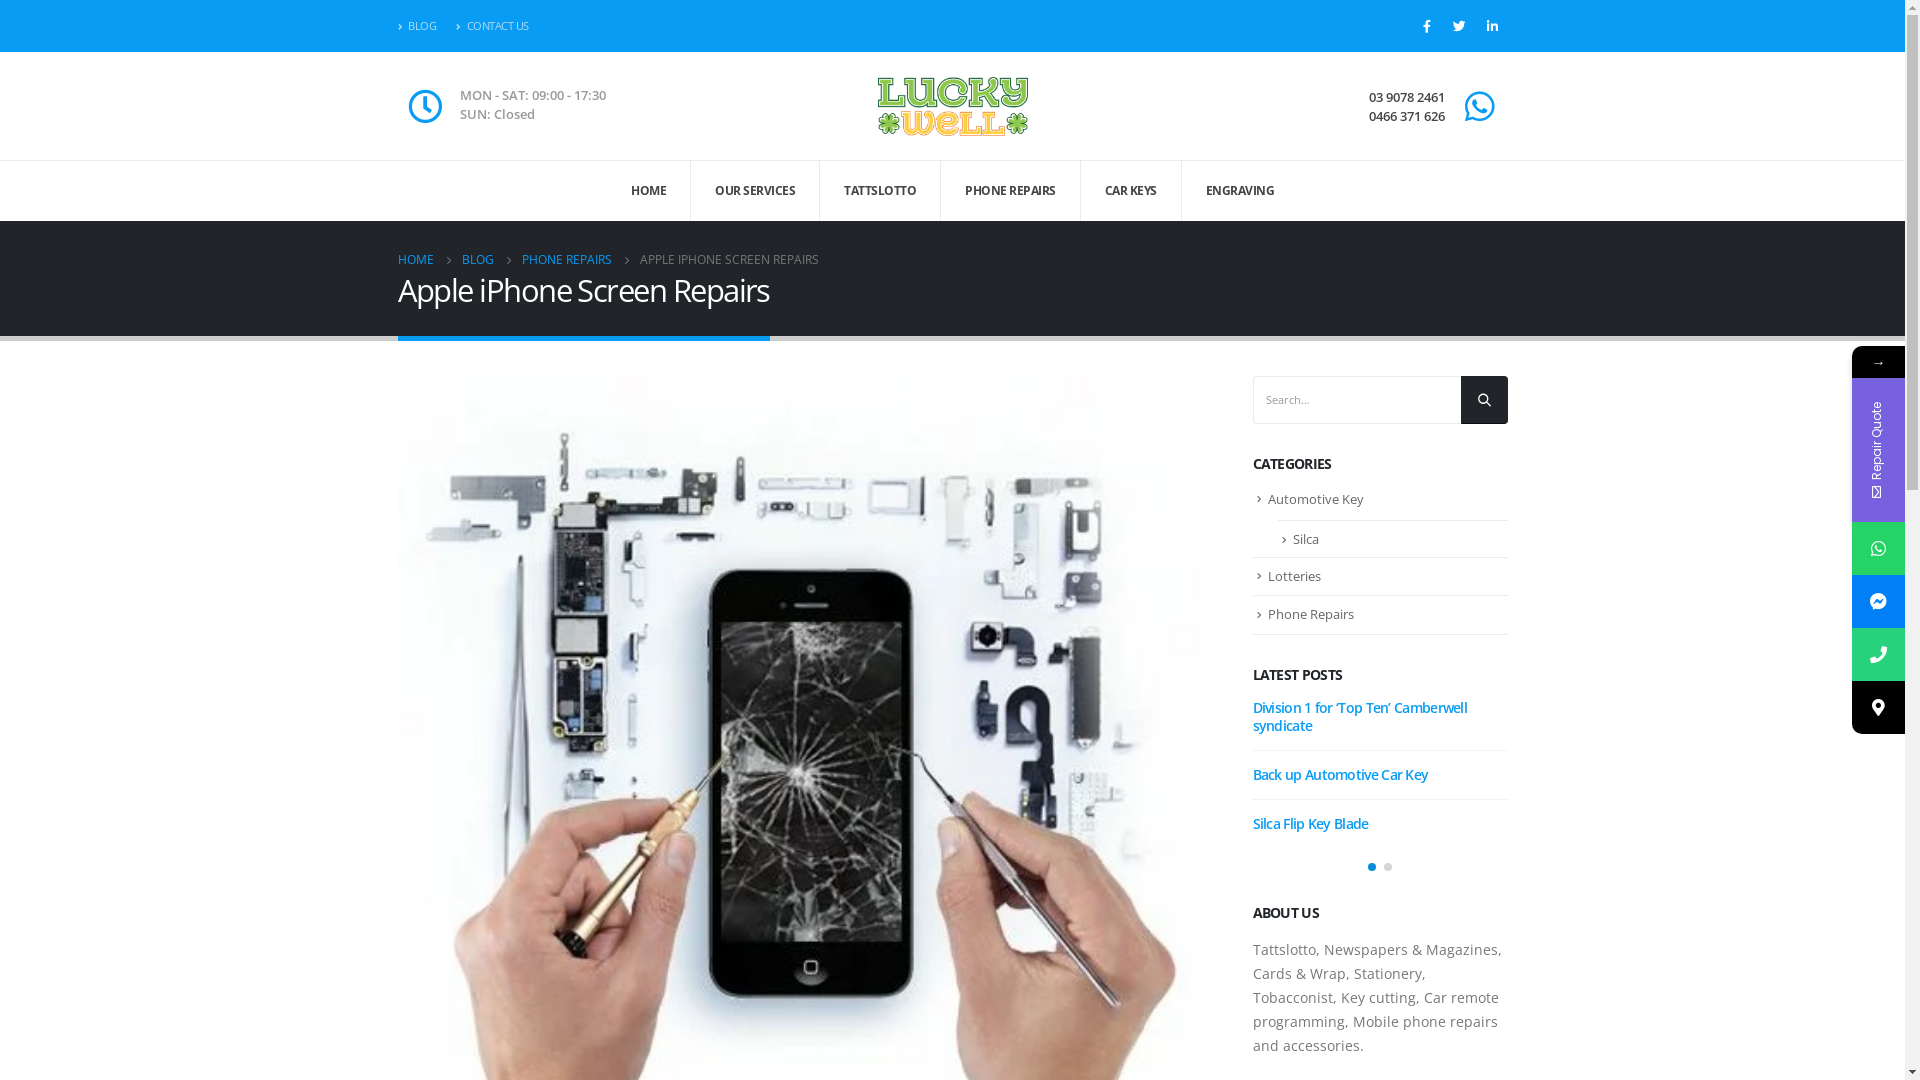 Image resolution: width=1920 pixels, height=1080 pixels. I want to click on Lotteries, so click(1294, 576).